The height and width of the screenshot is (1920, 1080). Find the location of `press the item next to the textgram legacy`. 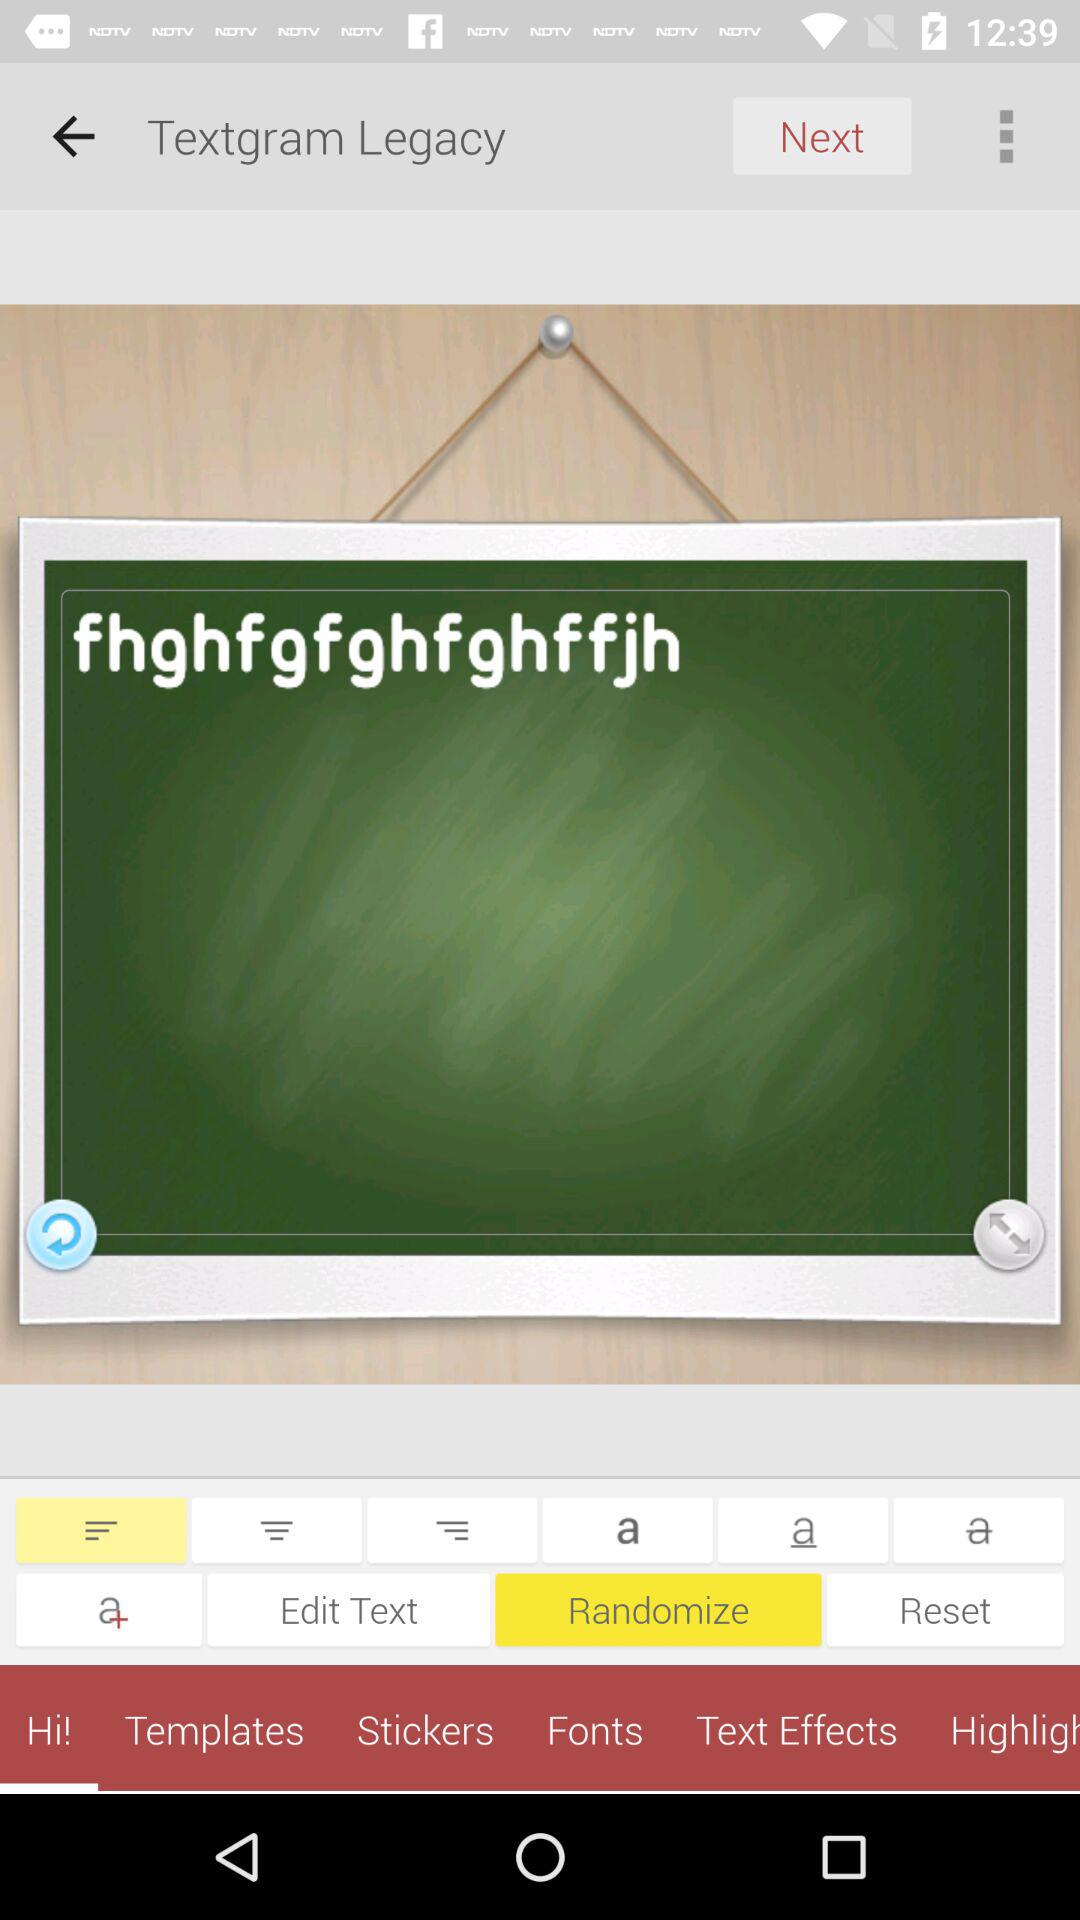

press the item next to the textgram legacy is located at coordinates (822, 136).